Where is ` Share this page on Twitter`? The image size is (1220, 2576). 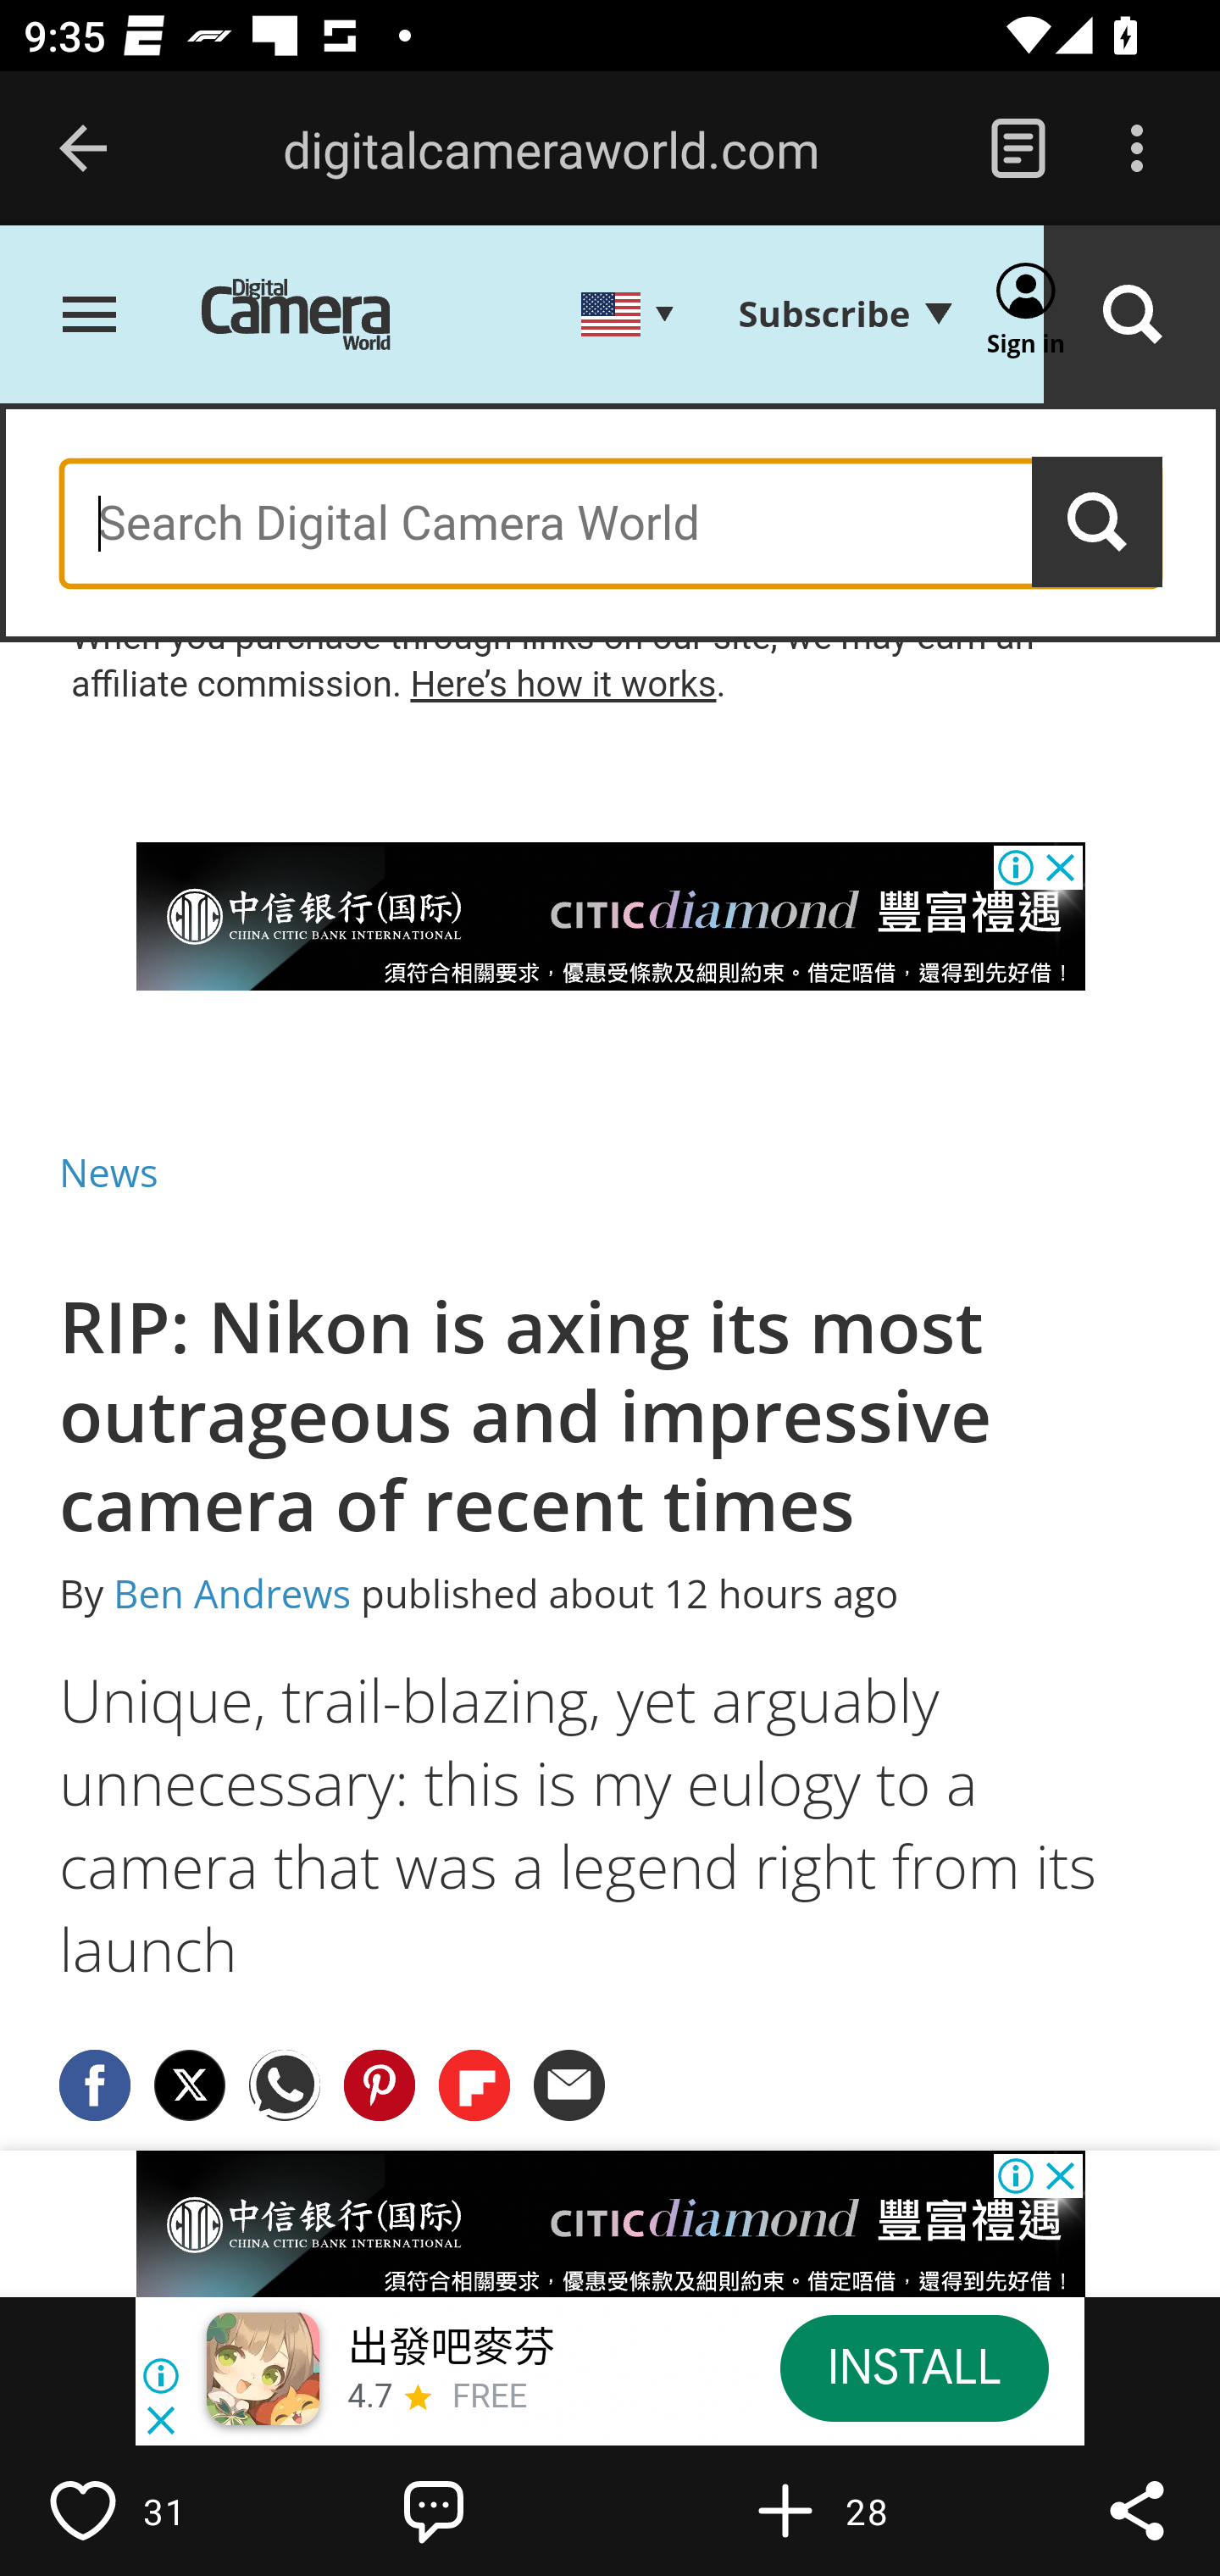  Share this page on Twitter is located at coordinates (190, 2083).